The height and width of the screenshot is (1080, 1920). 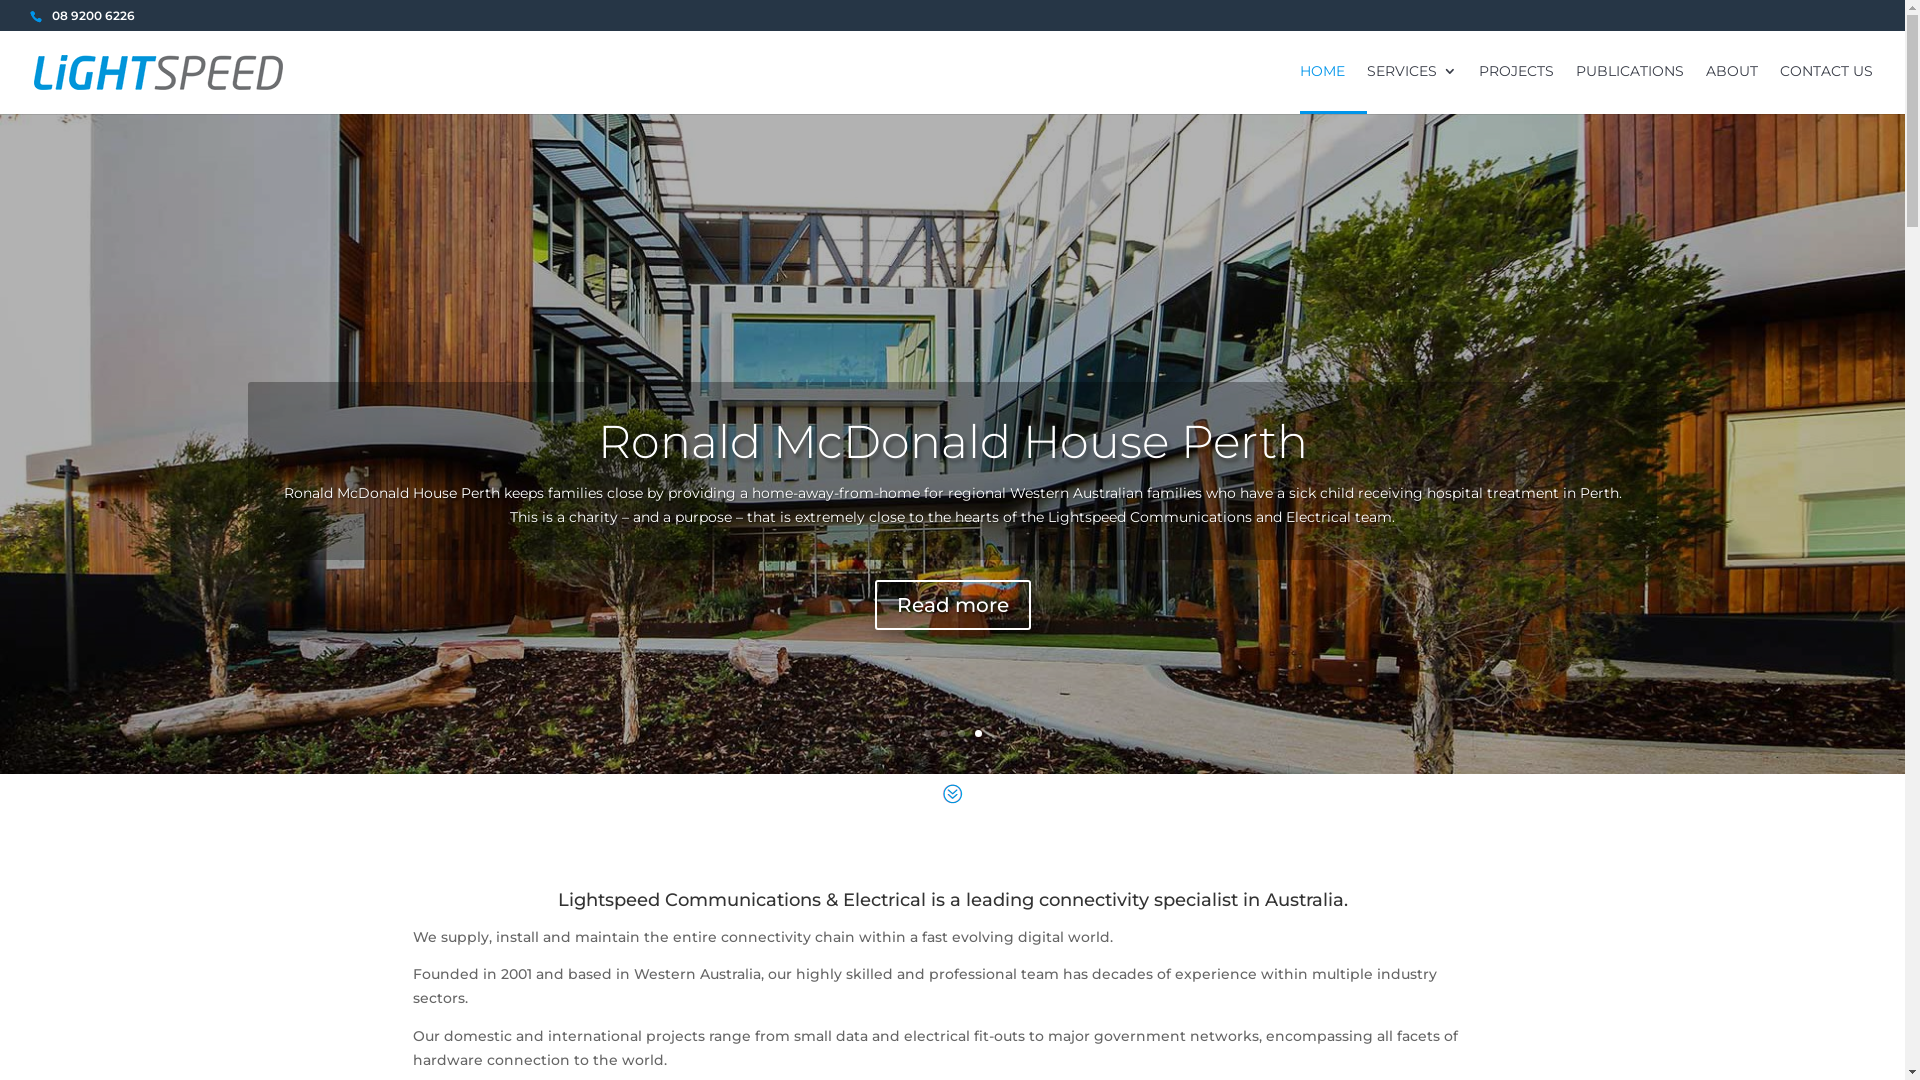 I want to click on PUBLICATIONS, so click(x=1630, y=88).